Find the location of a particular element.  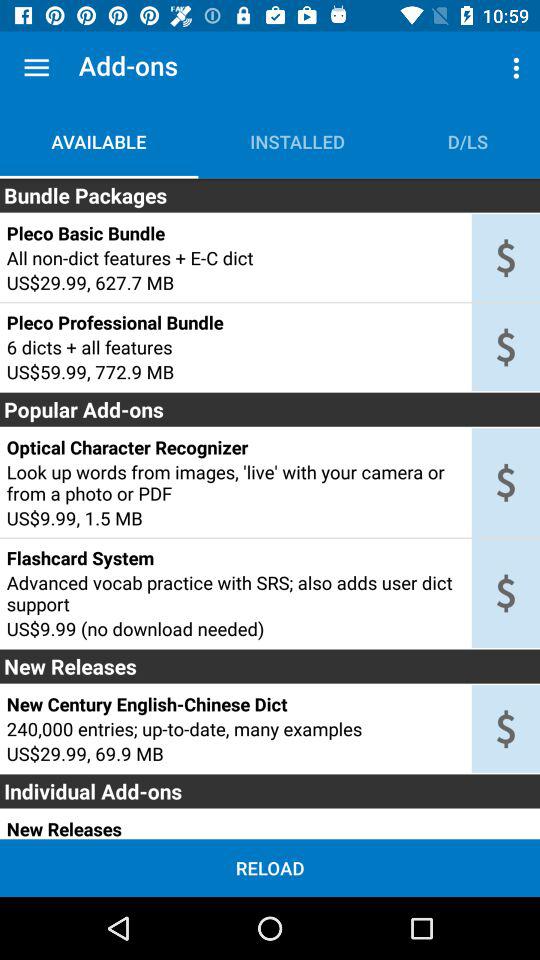

launch item next to the available item is located at coordinates (297, 142).